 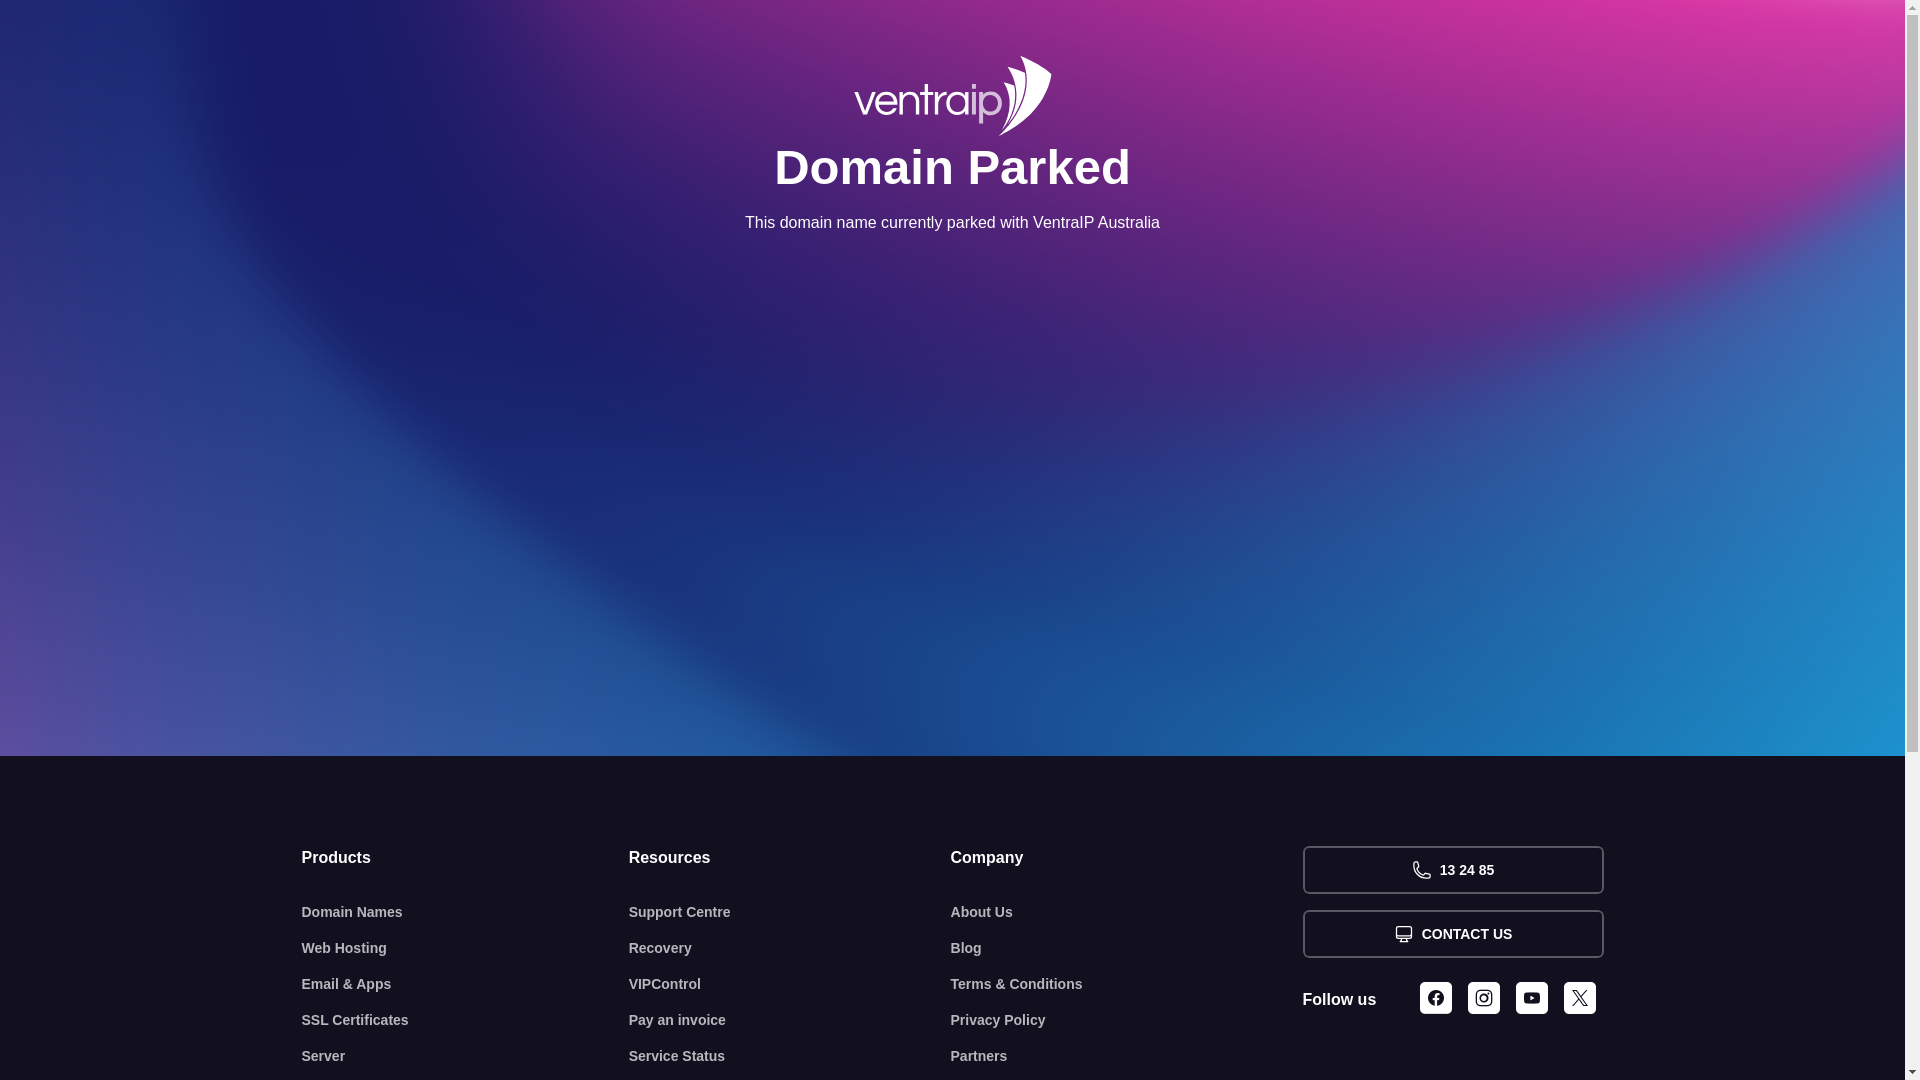 What do you see at coordinates (466, 984) in the screenshot?
I see `Email & Apps` at bounding box center [466, 984].